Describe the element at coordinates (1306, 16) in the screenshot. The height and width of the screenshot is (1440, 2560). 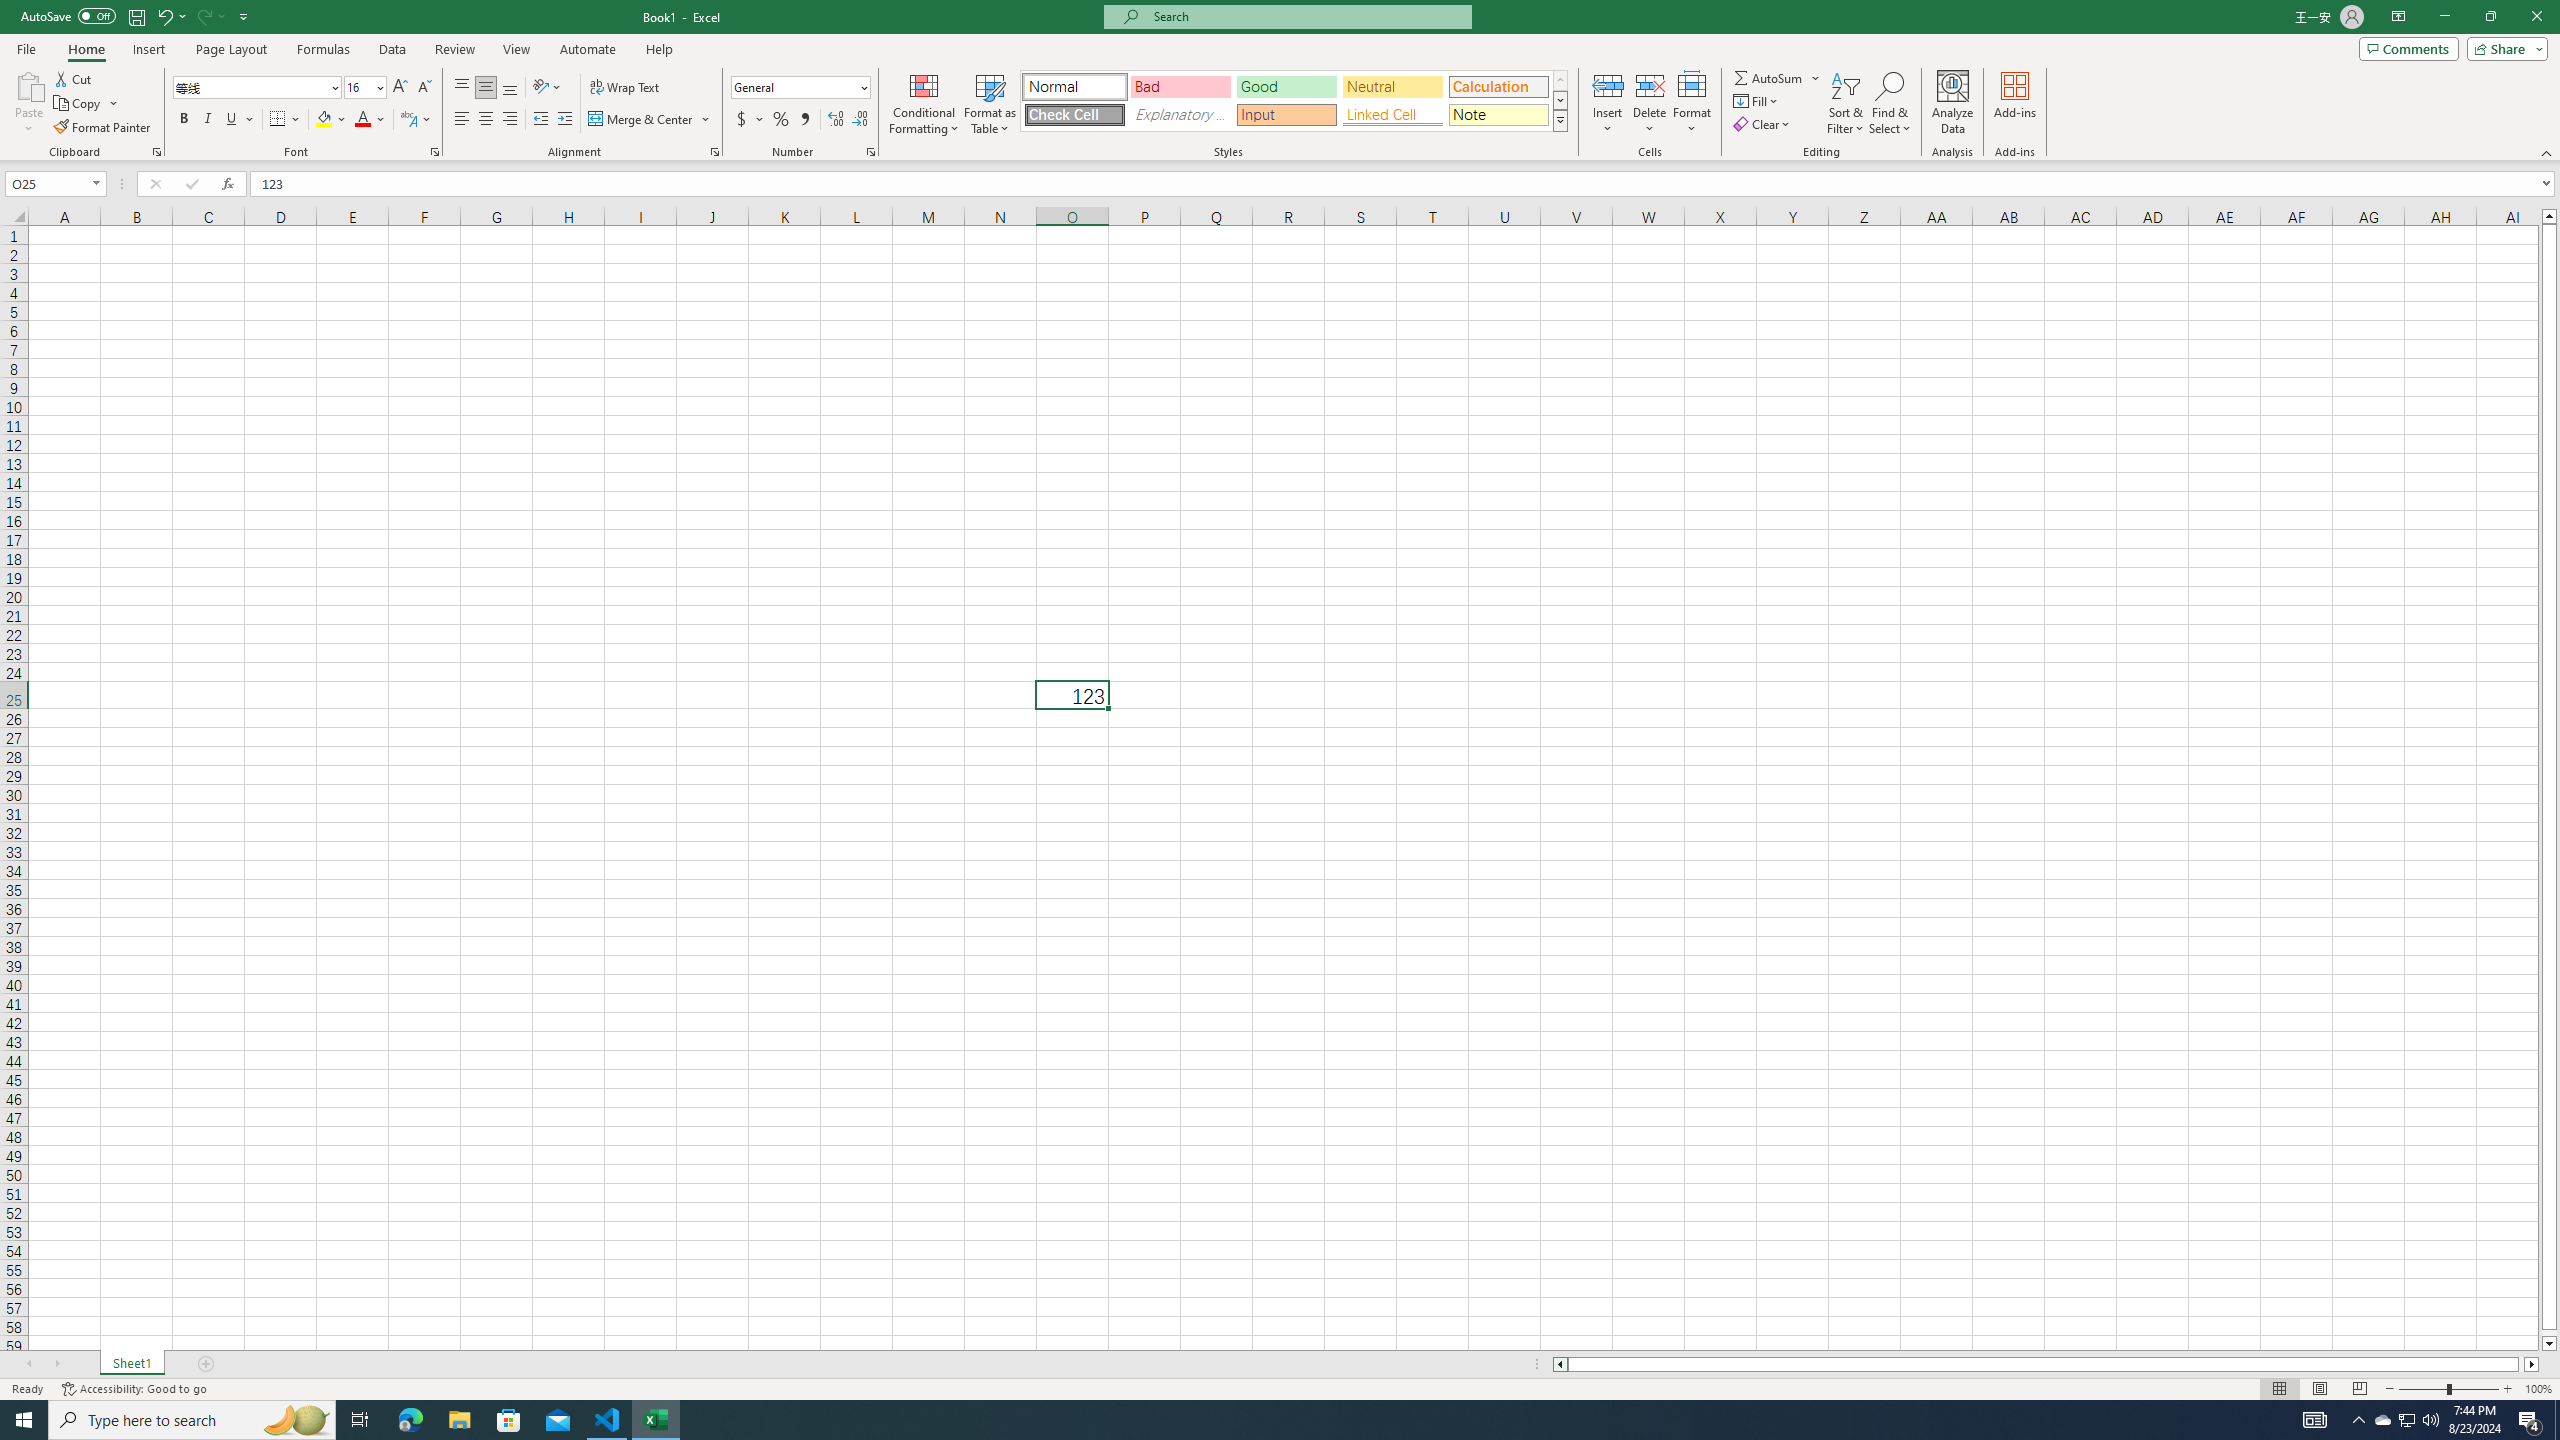
I see `Microsoft search` at that location.